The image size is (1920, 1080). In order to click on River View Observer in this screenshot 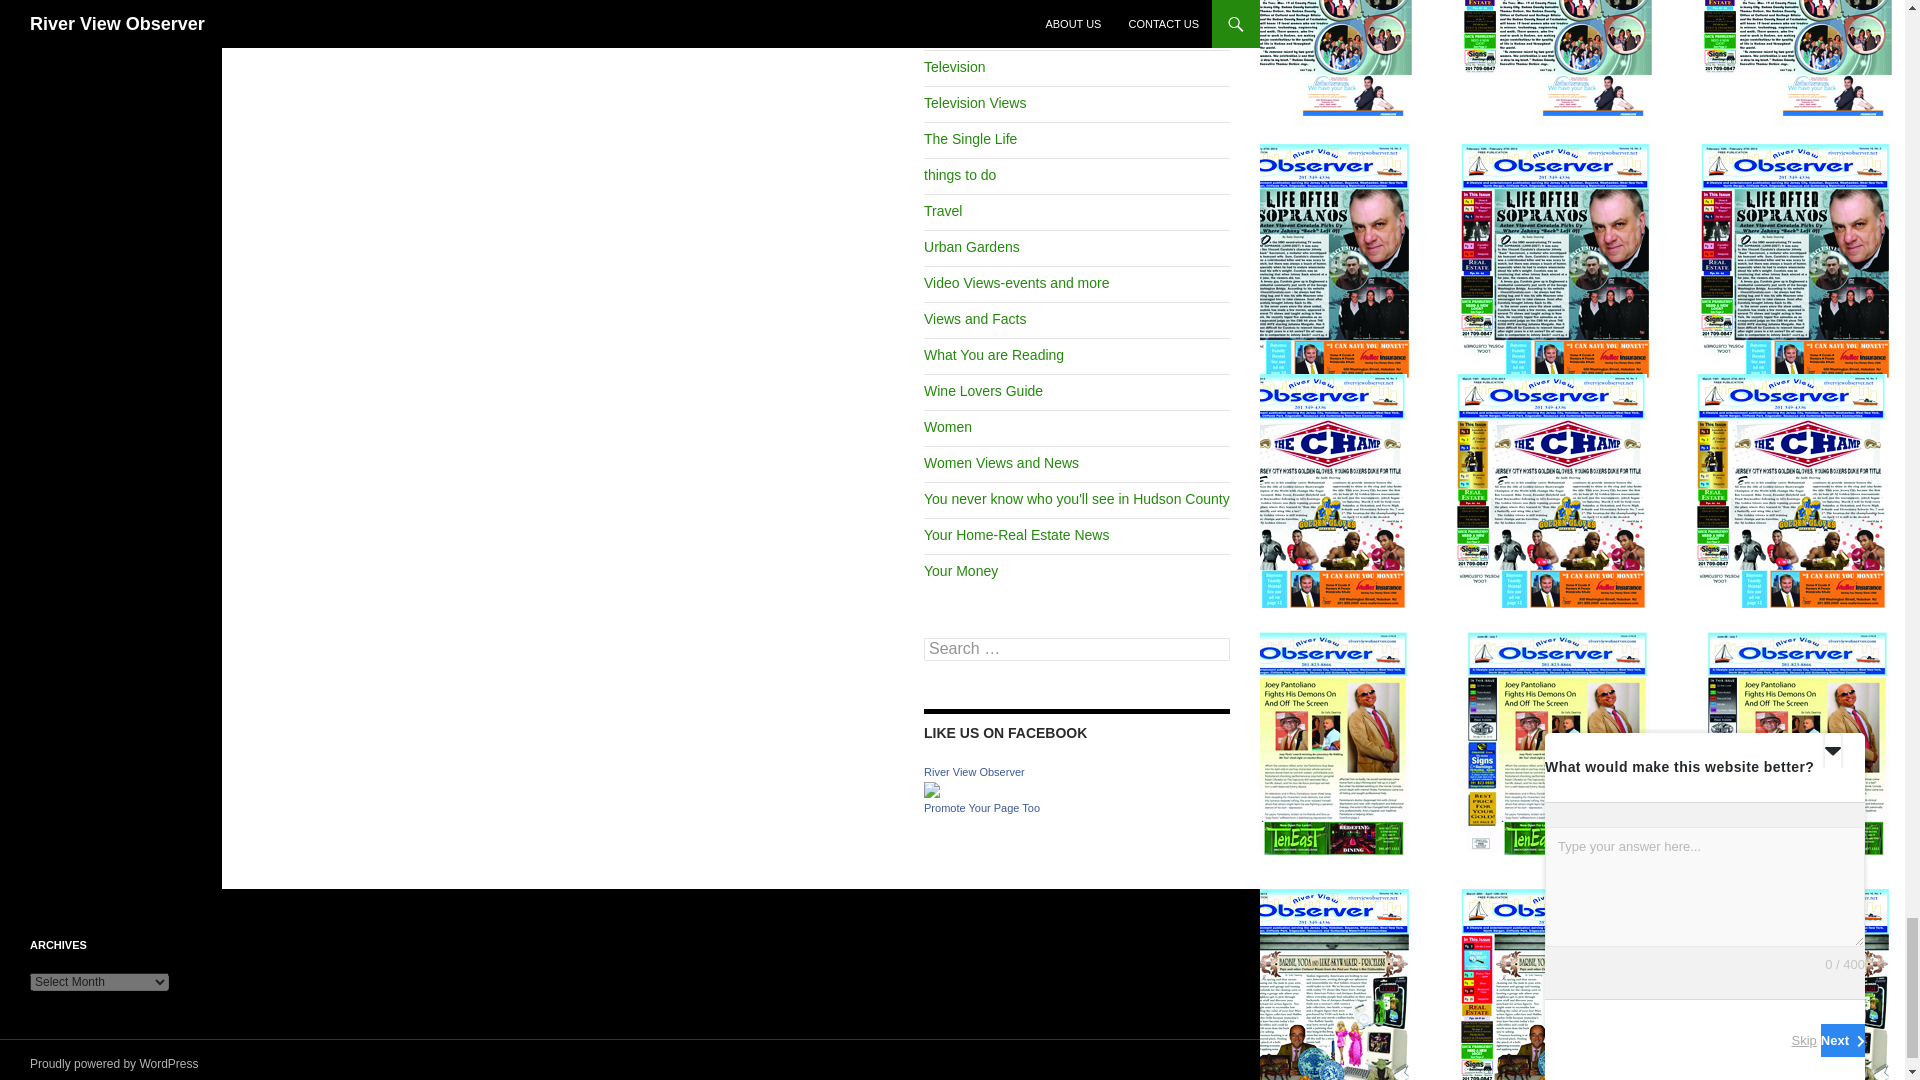, I will do `click(974, 771)`.